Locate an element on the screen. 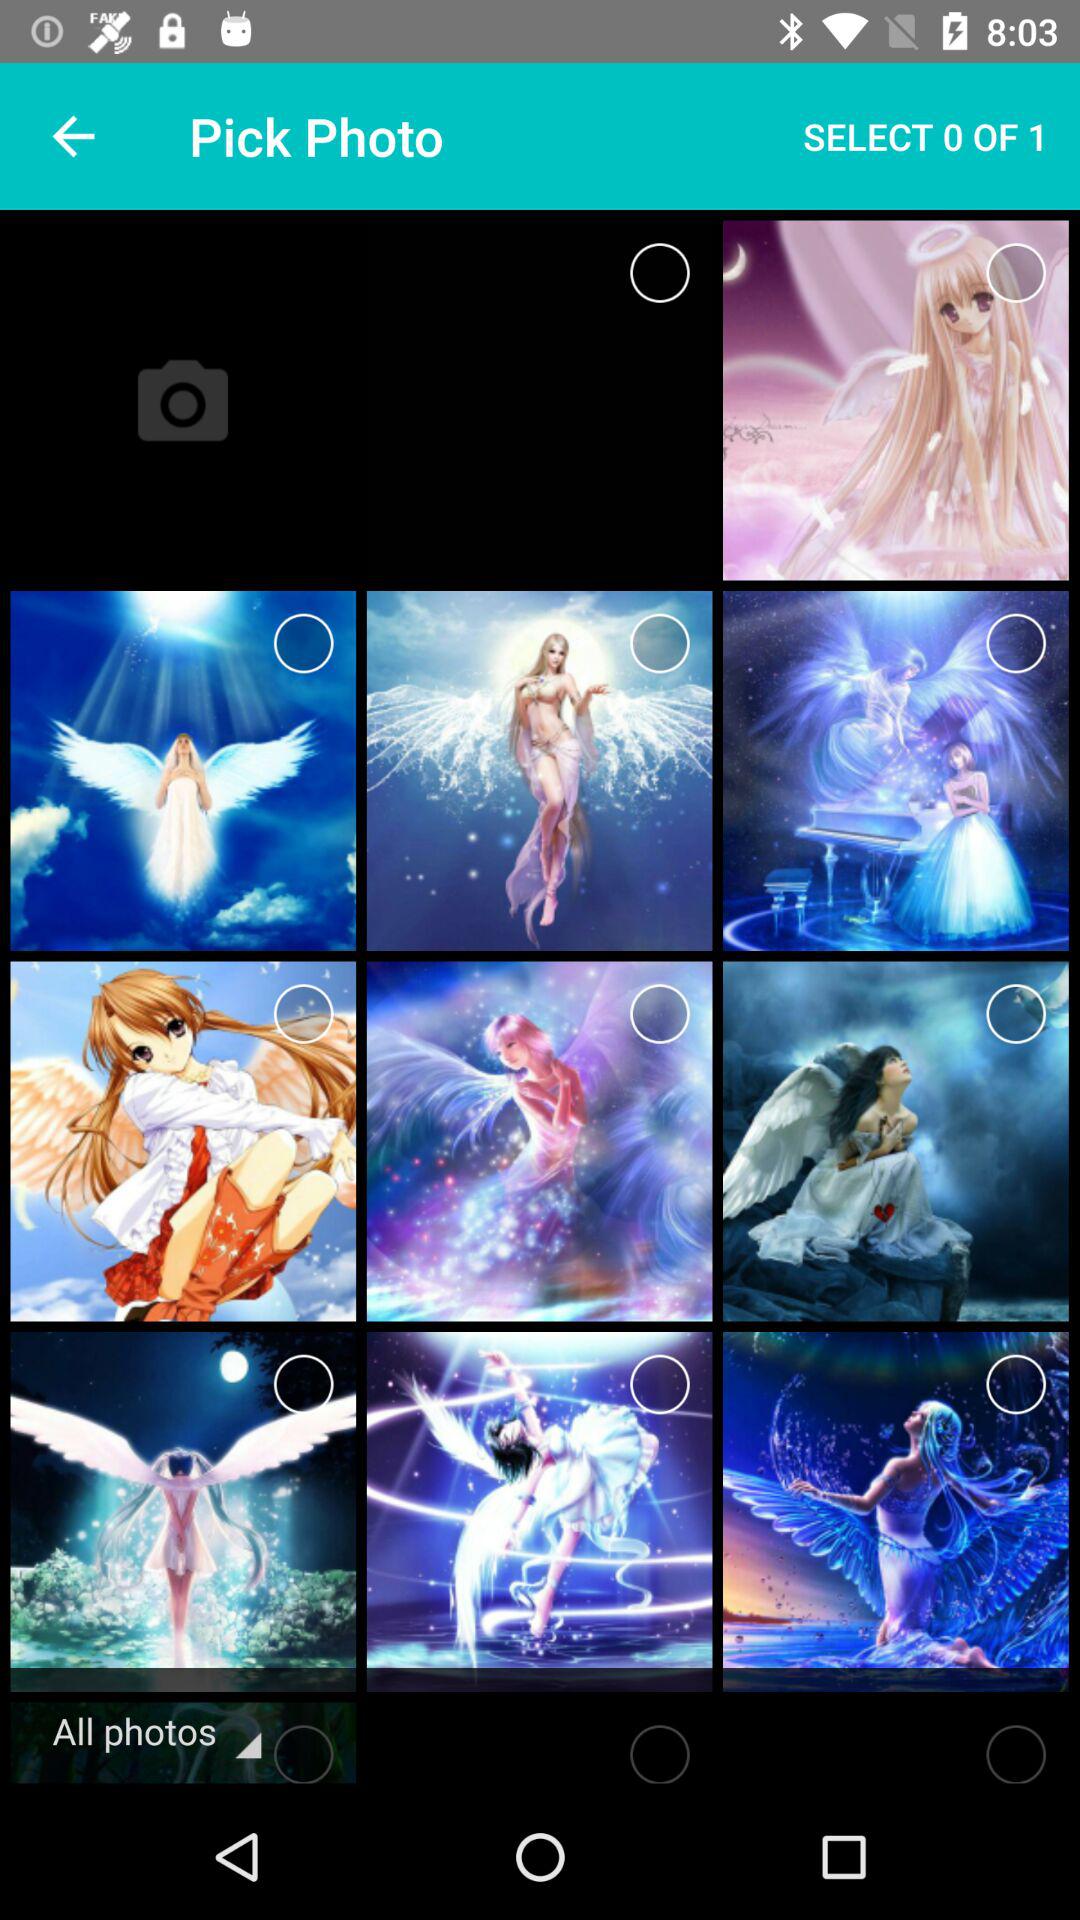  select photo is located at coordinates (304, 1748).